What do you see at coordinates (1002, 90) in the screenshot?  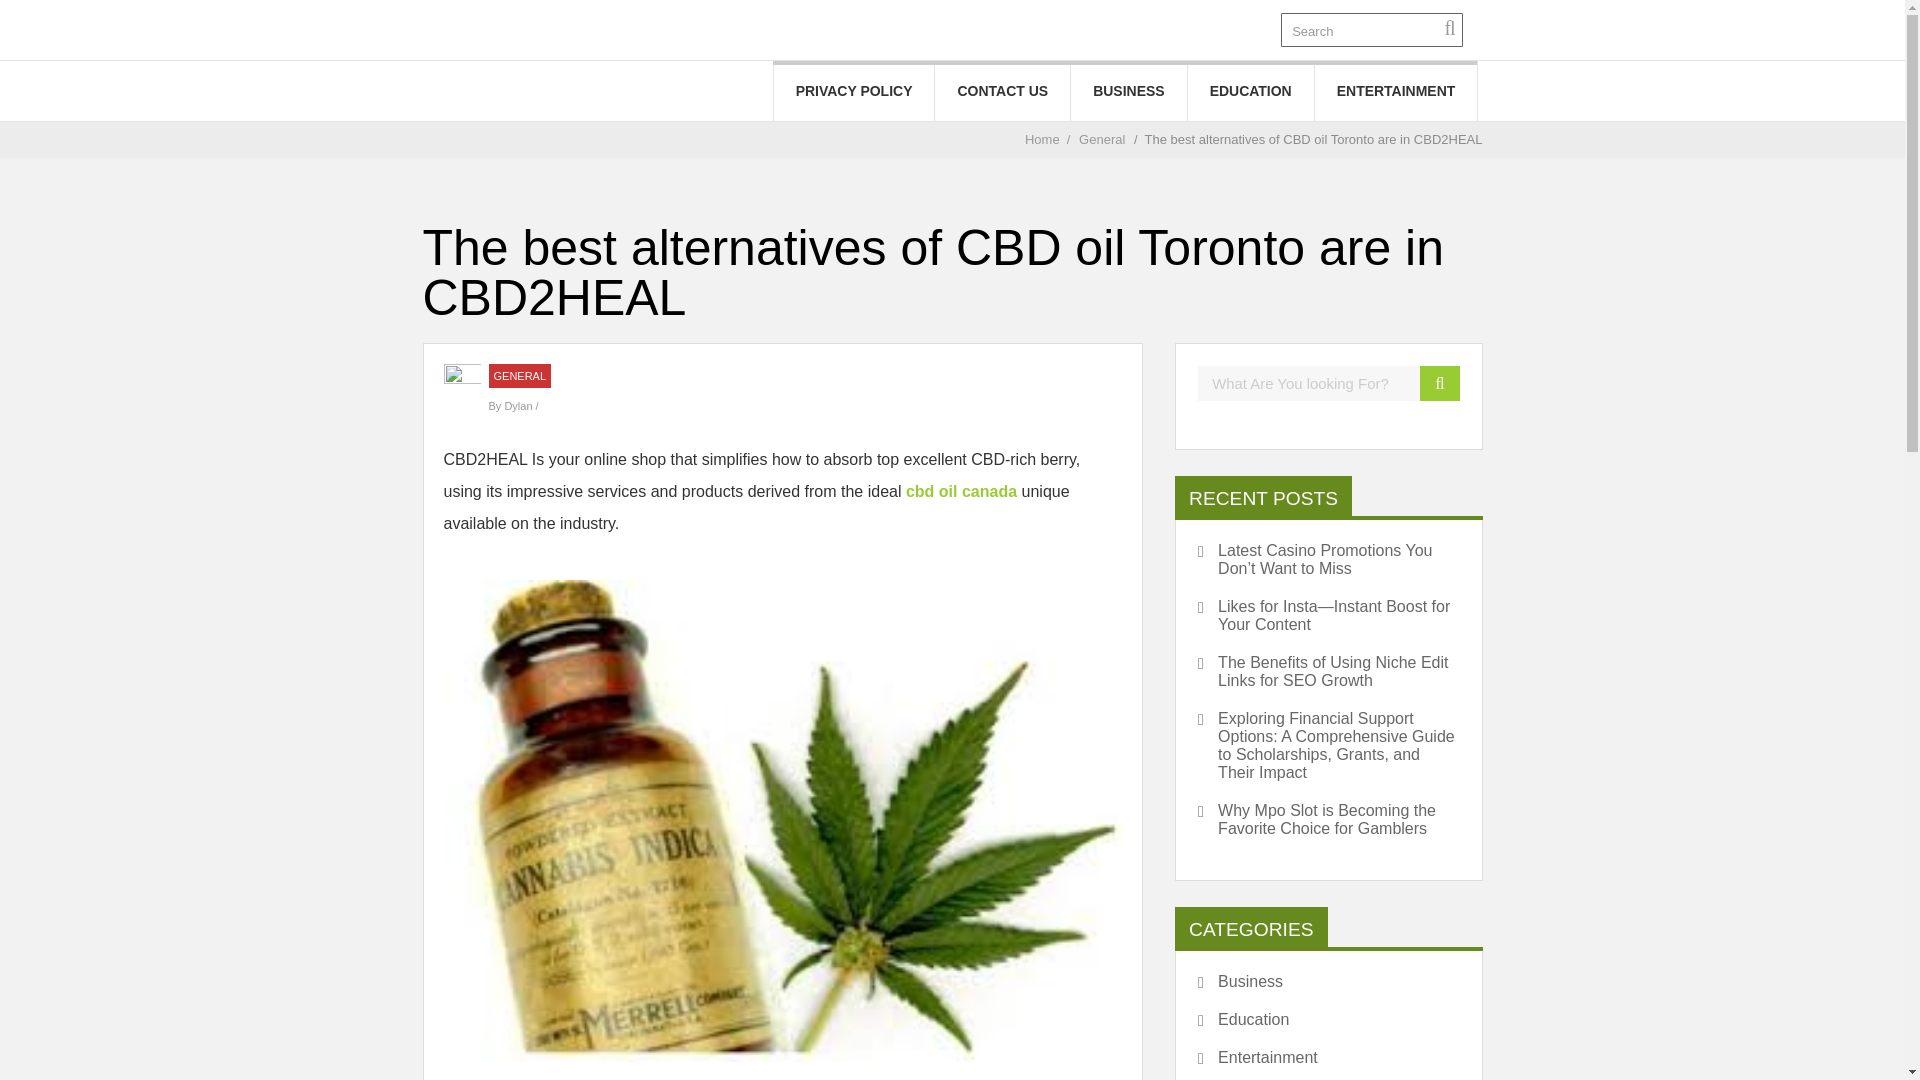 I see `CONTACT US` at bounding box center [1002, 90].